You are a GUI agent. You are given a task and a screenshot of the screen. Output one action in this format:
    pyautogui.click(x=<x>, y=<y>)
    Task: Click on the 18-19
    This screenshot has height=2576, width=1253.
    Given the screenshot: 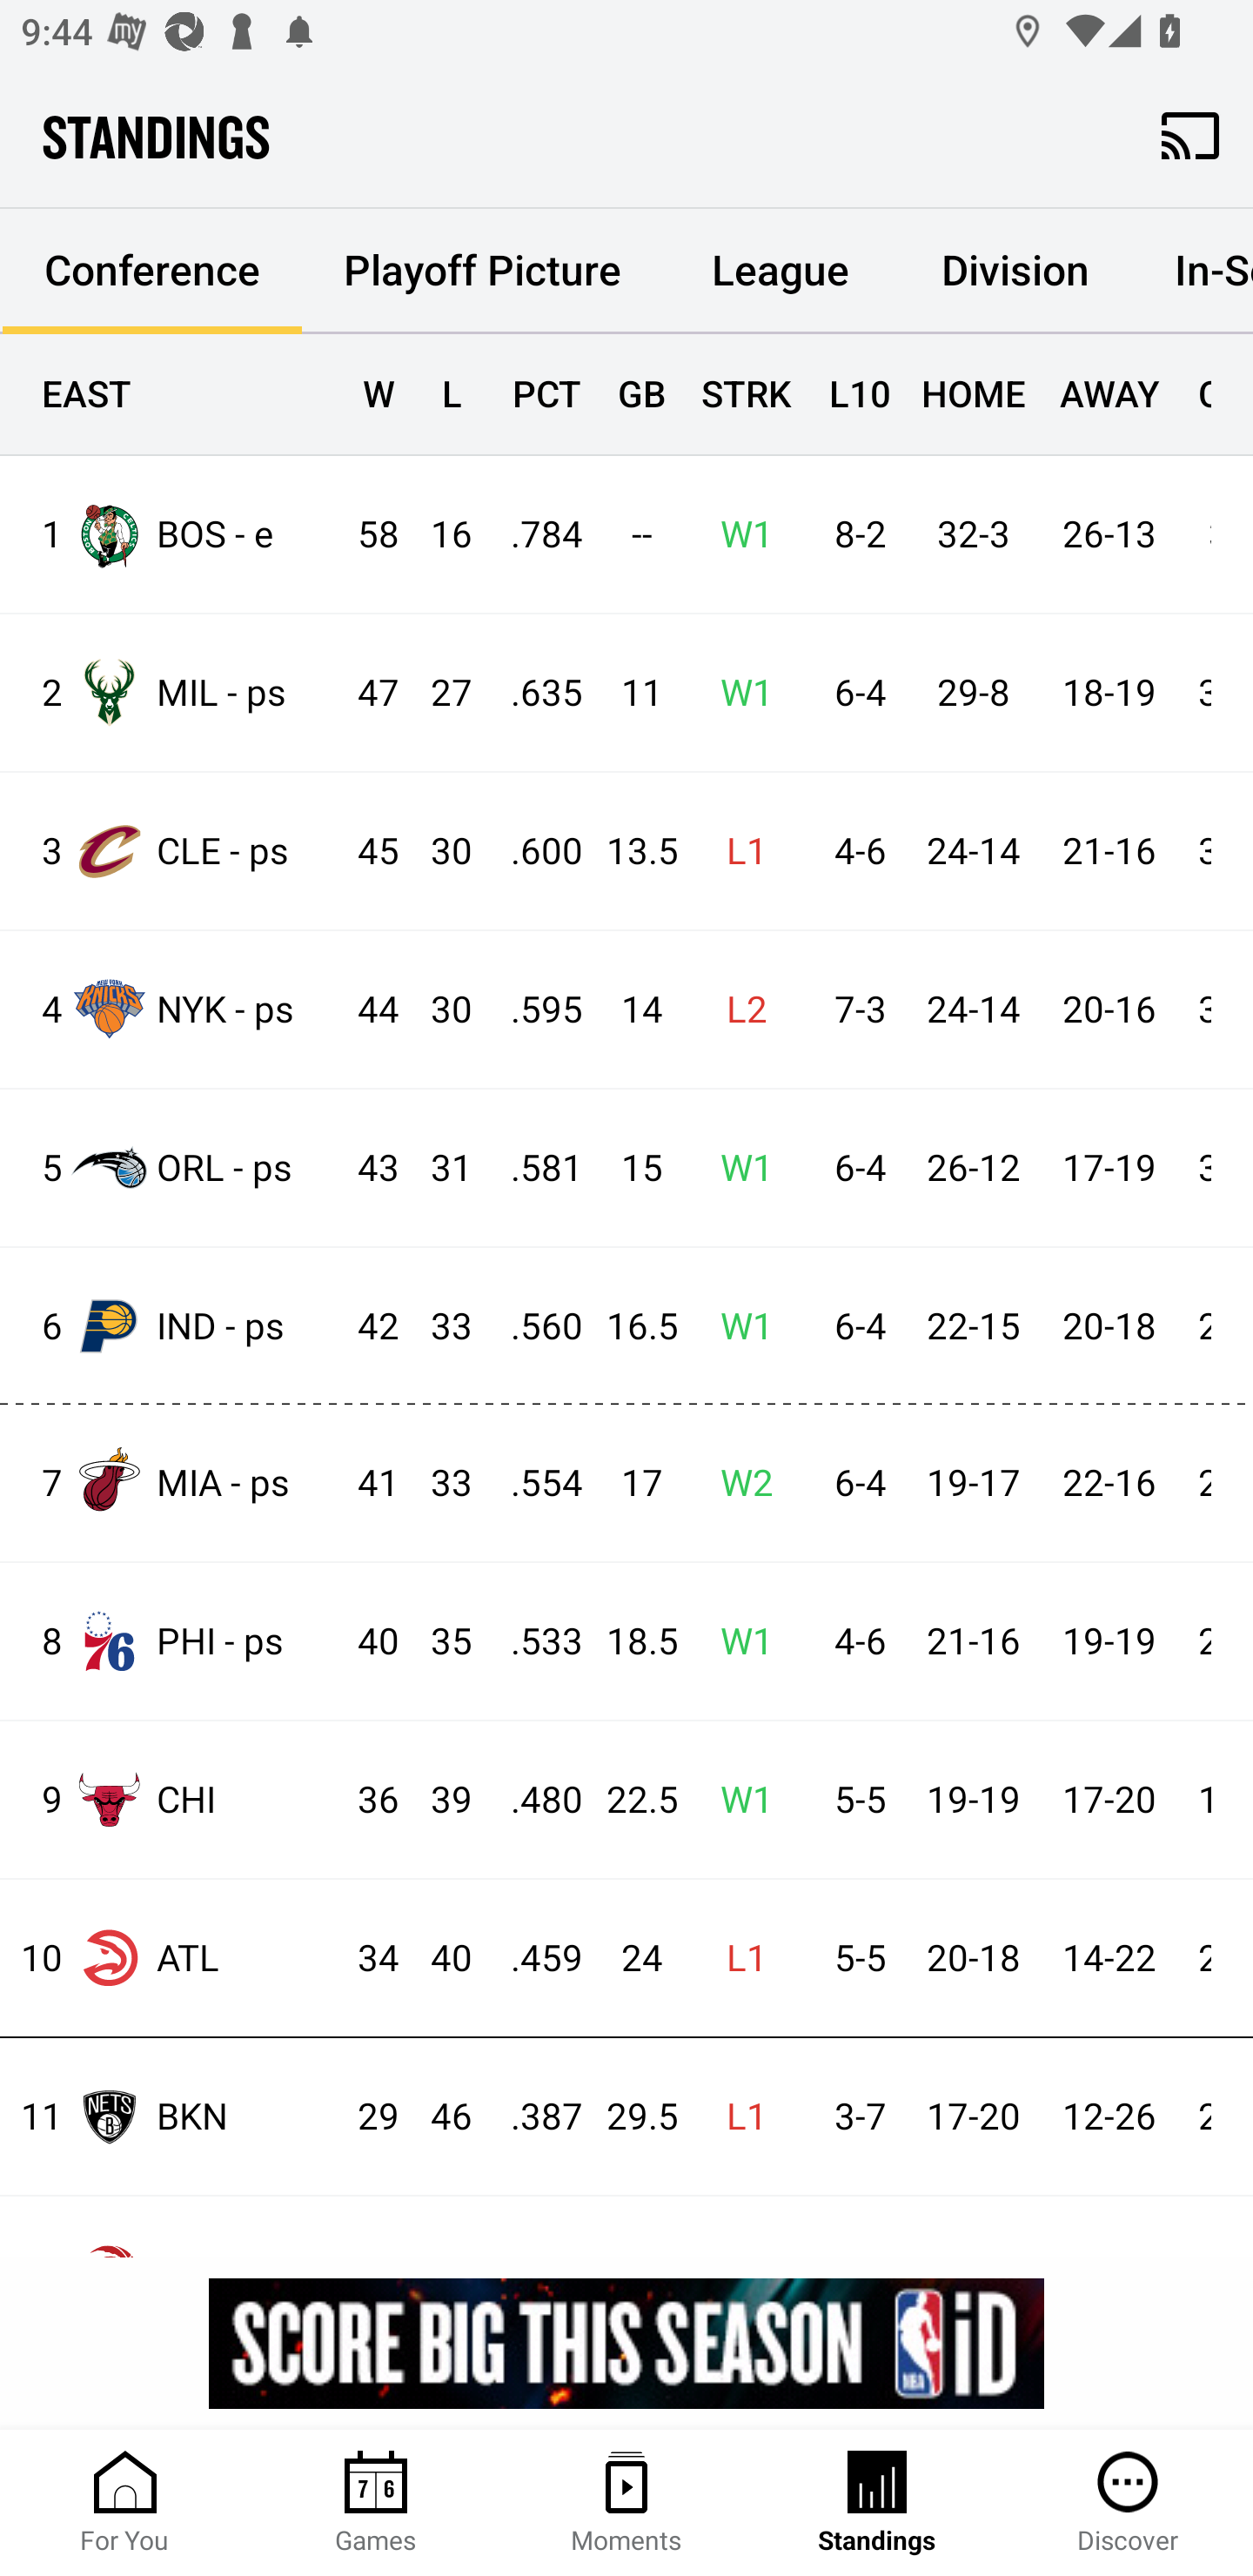 What is the action you would take?
    pyautogui.click(x=1109, y=694)
    